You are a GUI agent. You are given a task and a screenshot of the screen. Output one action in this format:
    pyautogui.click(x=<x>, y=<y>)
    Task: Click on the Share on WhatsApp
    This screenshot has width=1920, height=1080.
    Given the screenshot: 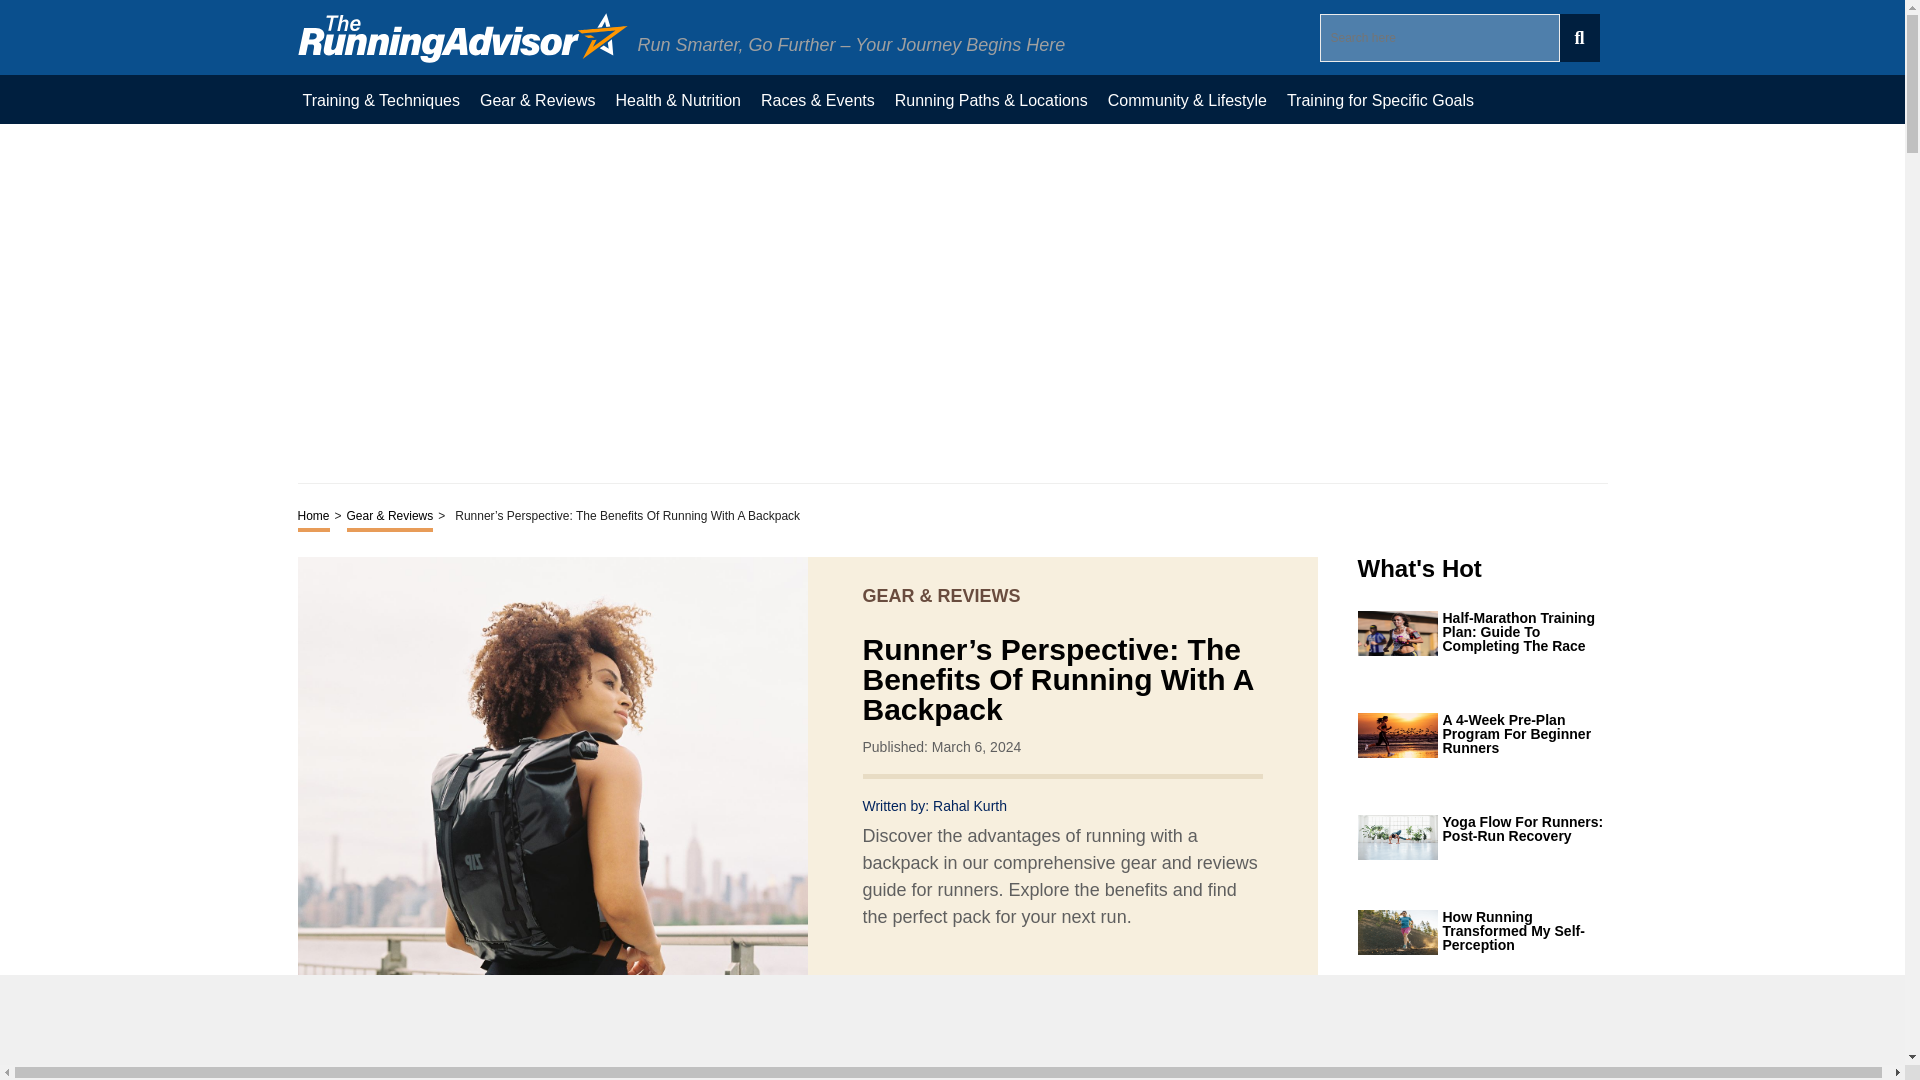 What is the action you would take?
    pyautogui.click(x=1038, y=994)
    